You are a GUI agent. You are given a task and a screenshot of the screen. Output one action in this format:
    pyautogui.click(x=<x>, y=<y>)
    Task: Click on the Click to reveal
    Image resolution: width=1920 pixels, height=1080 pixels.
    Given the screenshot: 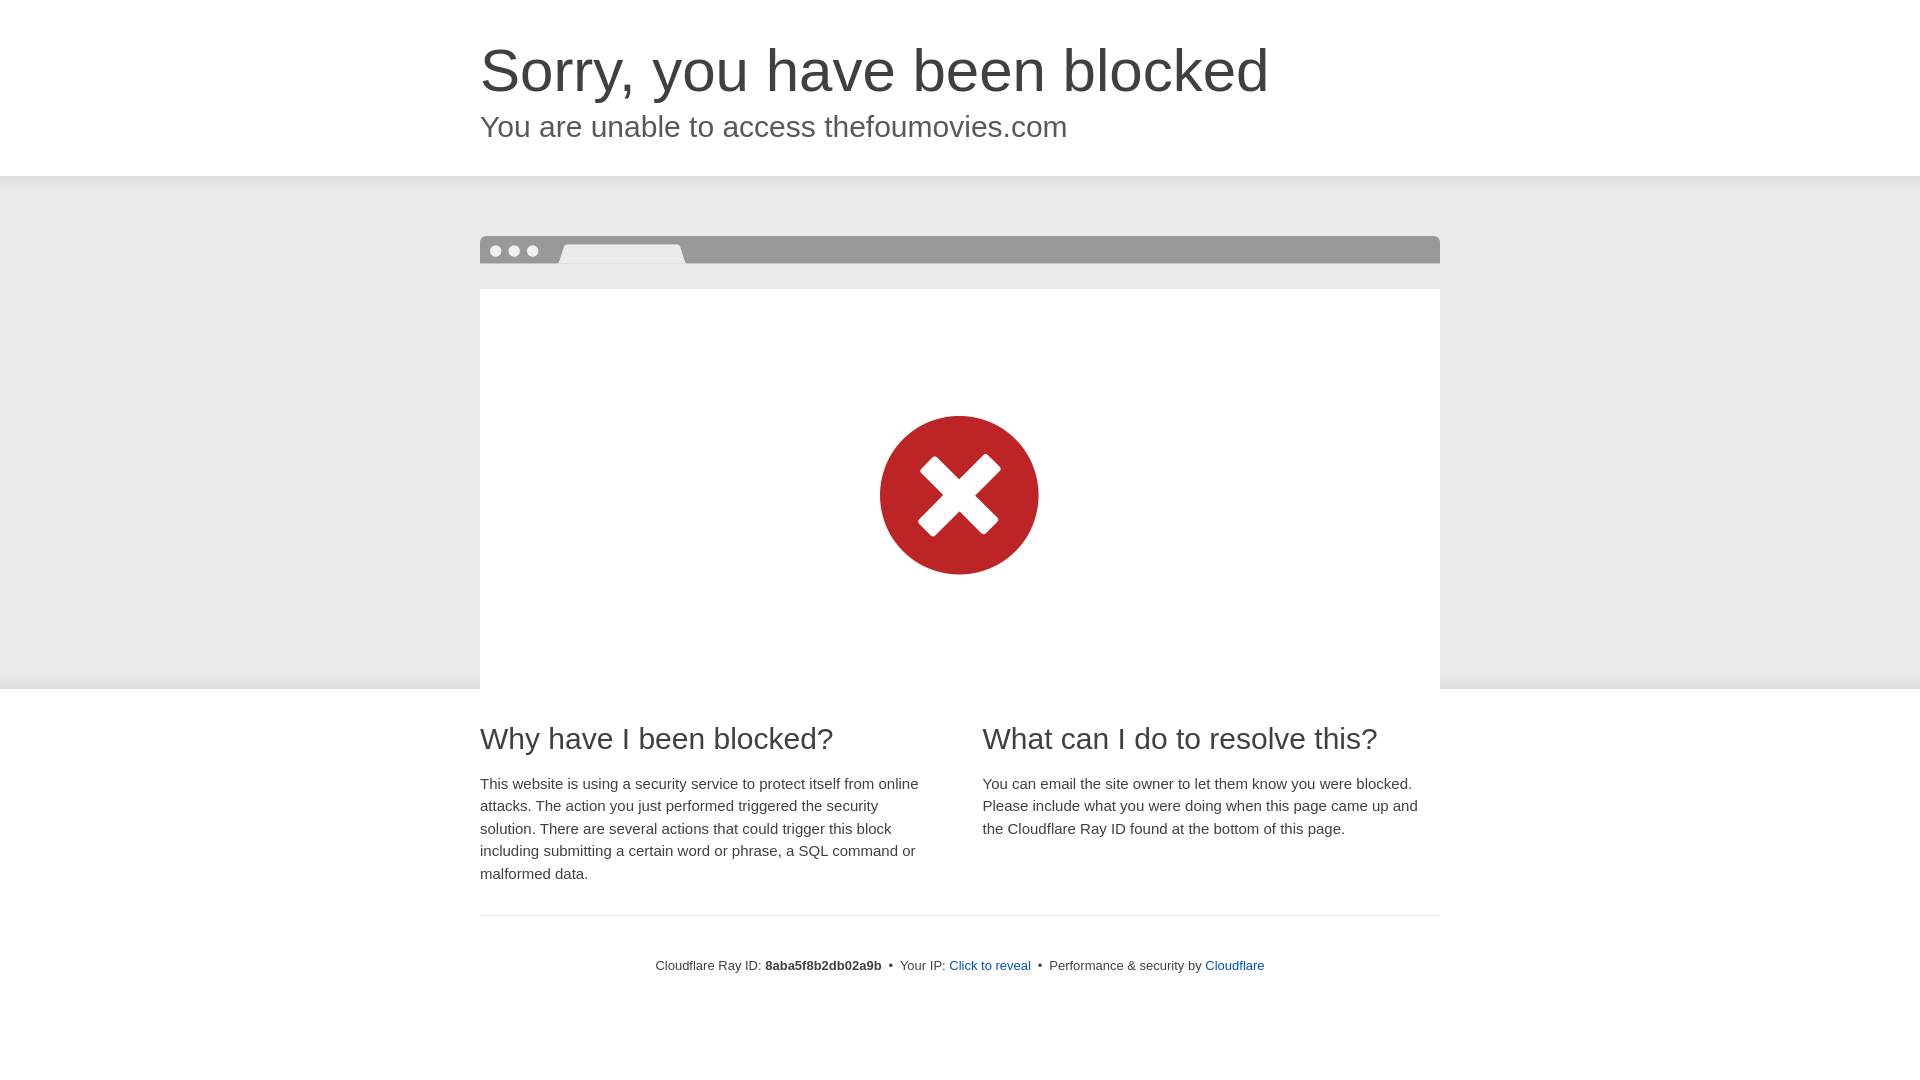 What is the action you would take?
    pyautogui.click(x=990, y=966)
    